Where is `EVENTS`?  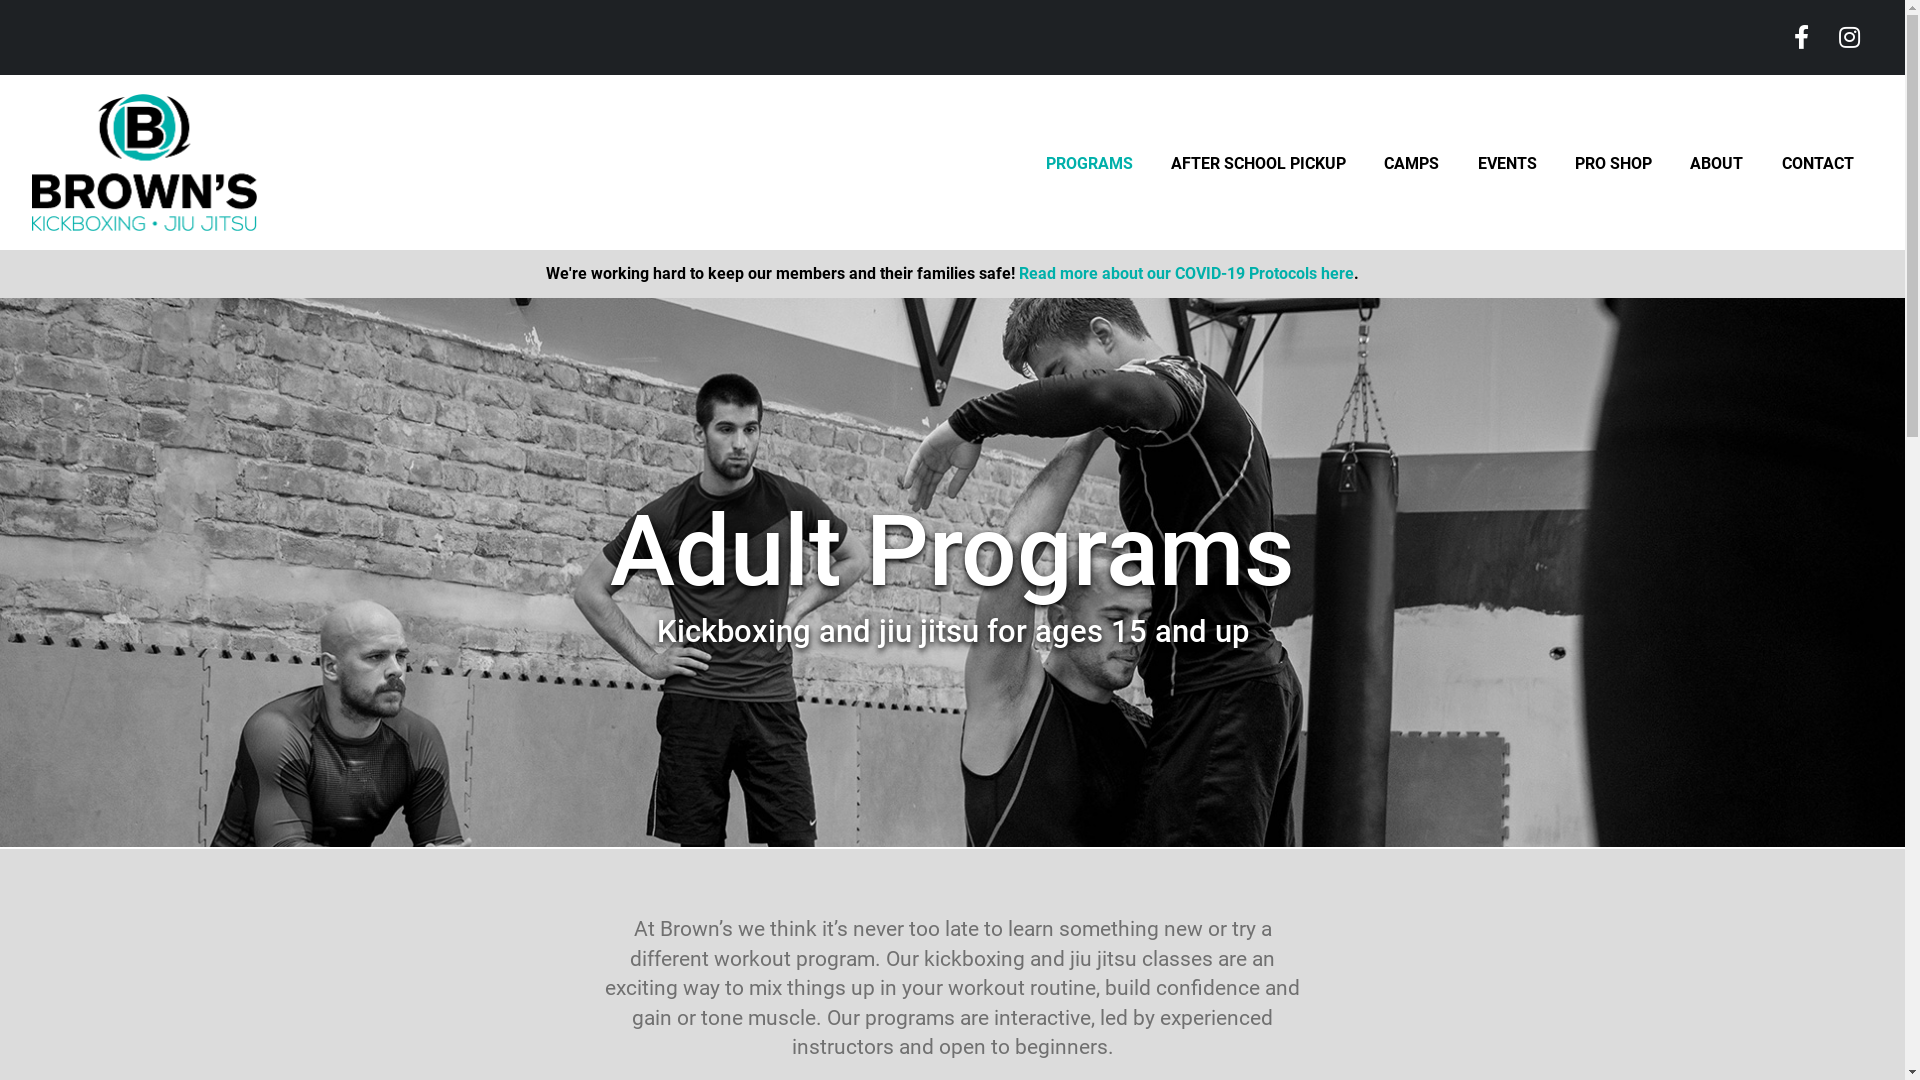 EVENTS is located at coordinates (1508, 172).